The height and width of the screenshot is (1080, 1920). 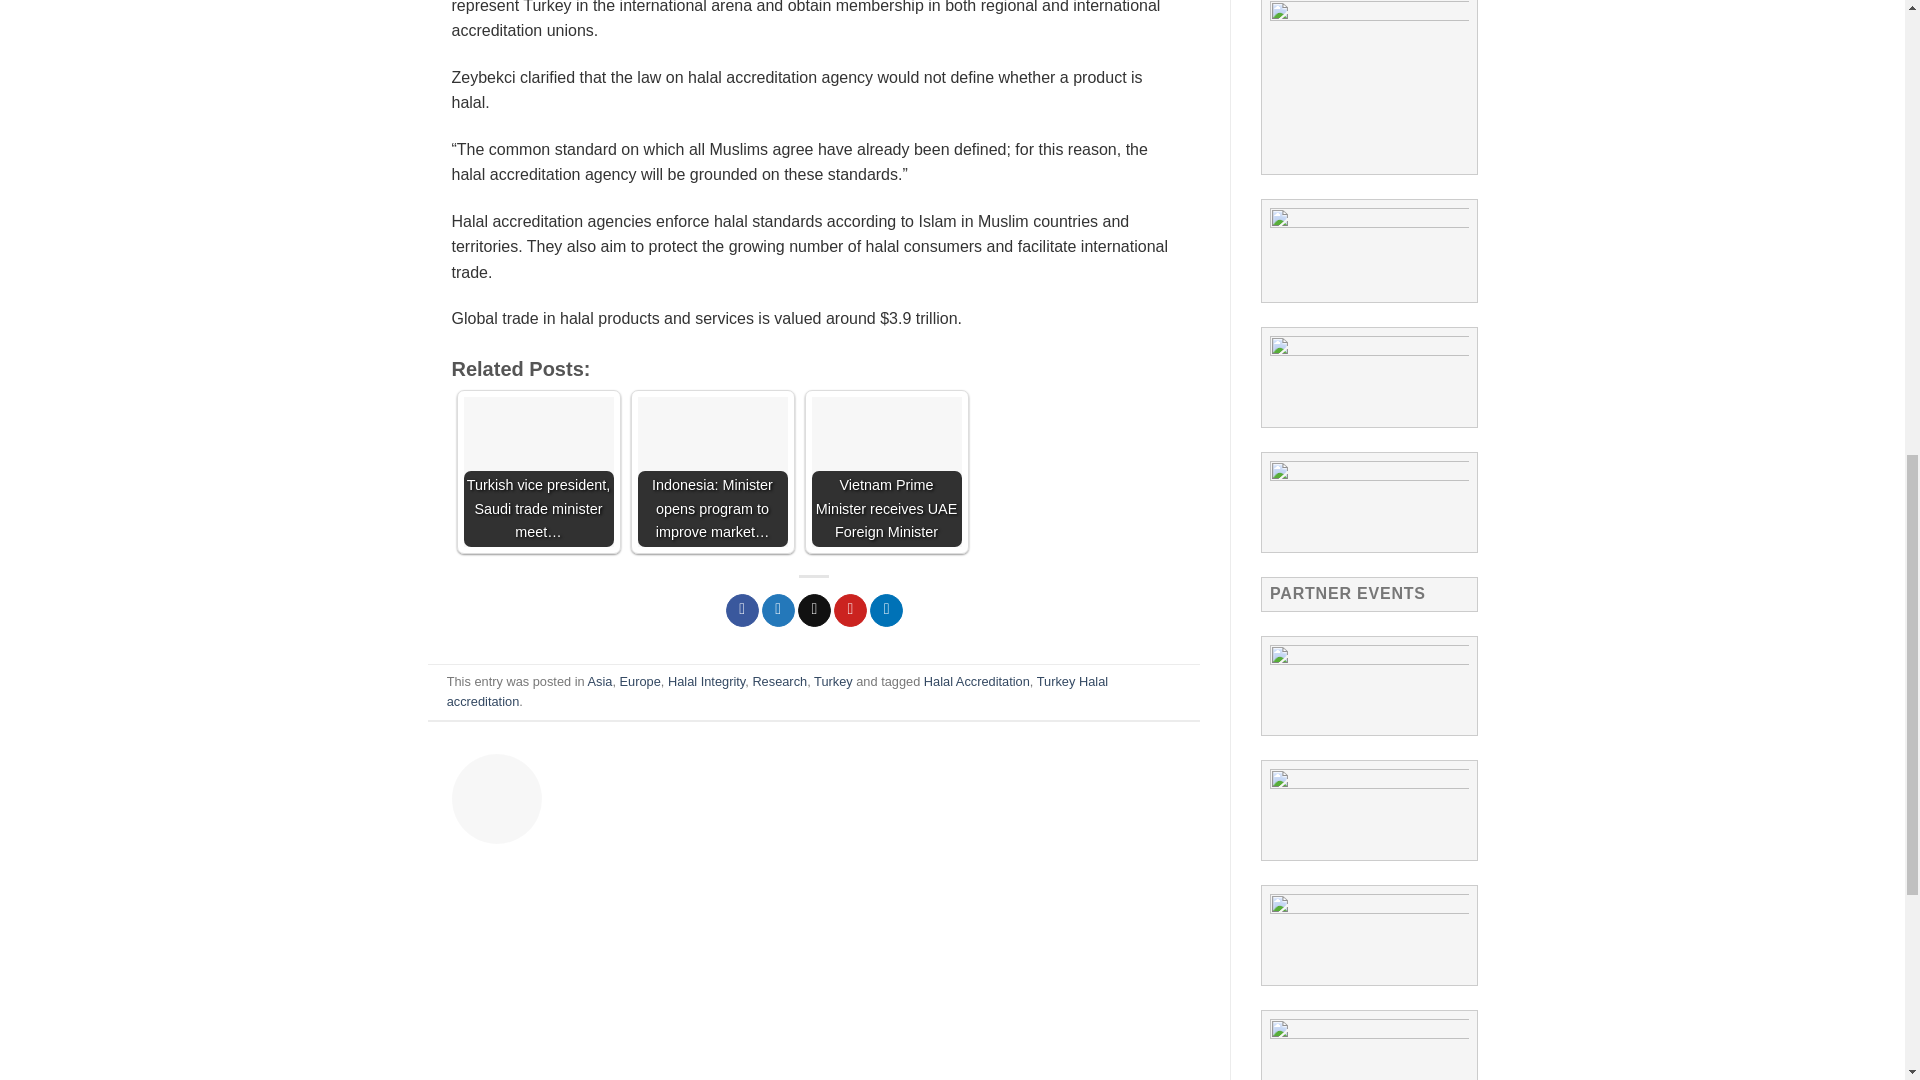 What do you see at coordinates (886, 472) in the screenshot?
I see `Vietnam Prime Minister receives UAE Foreign Minister` at bounding box center [886, 472].